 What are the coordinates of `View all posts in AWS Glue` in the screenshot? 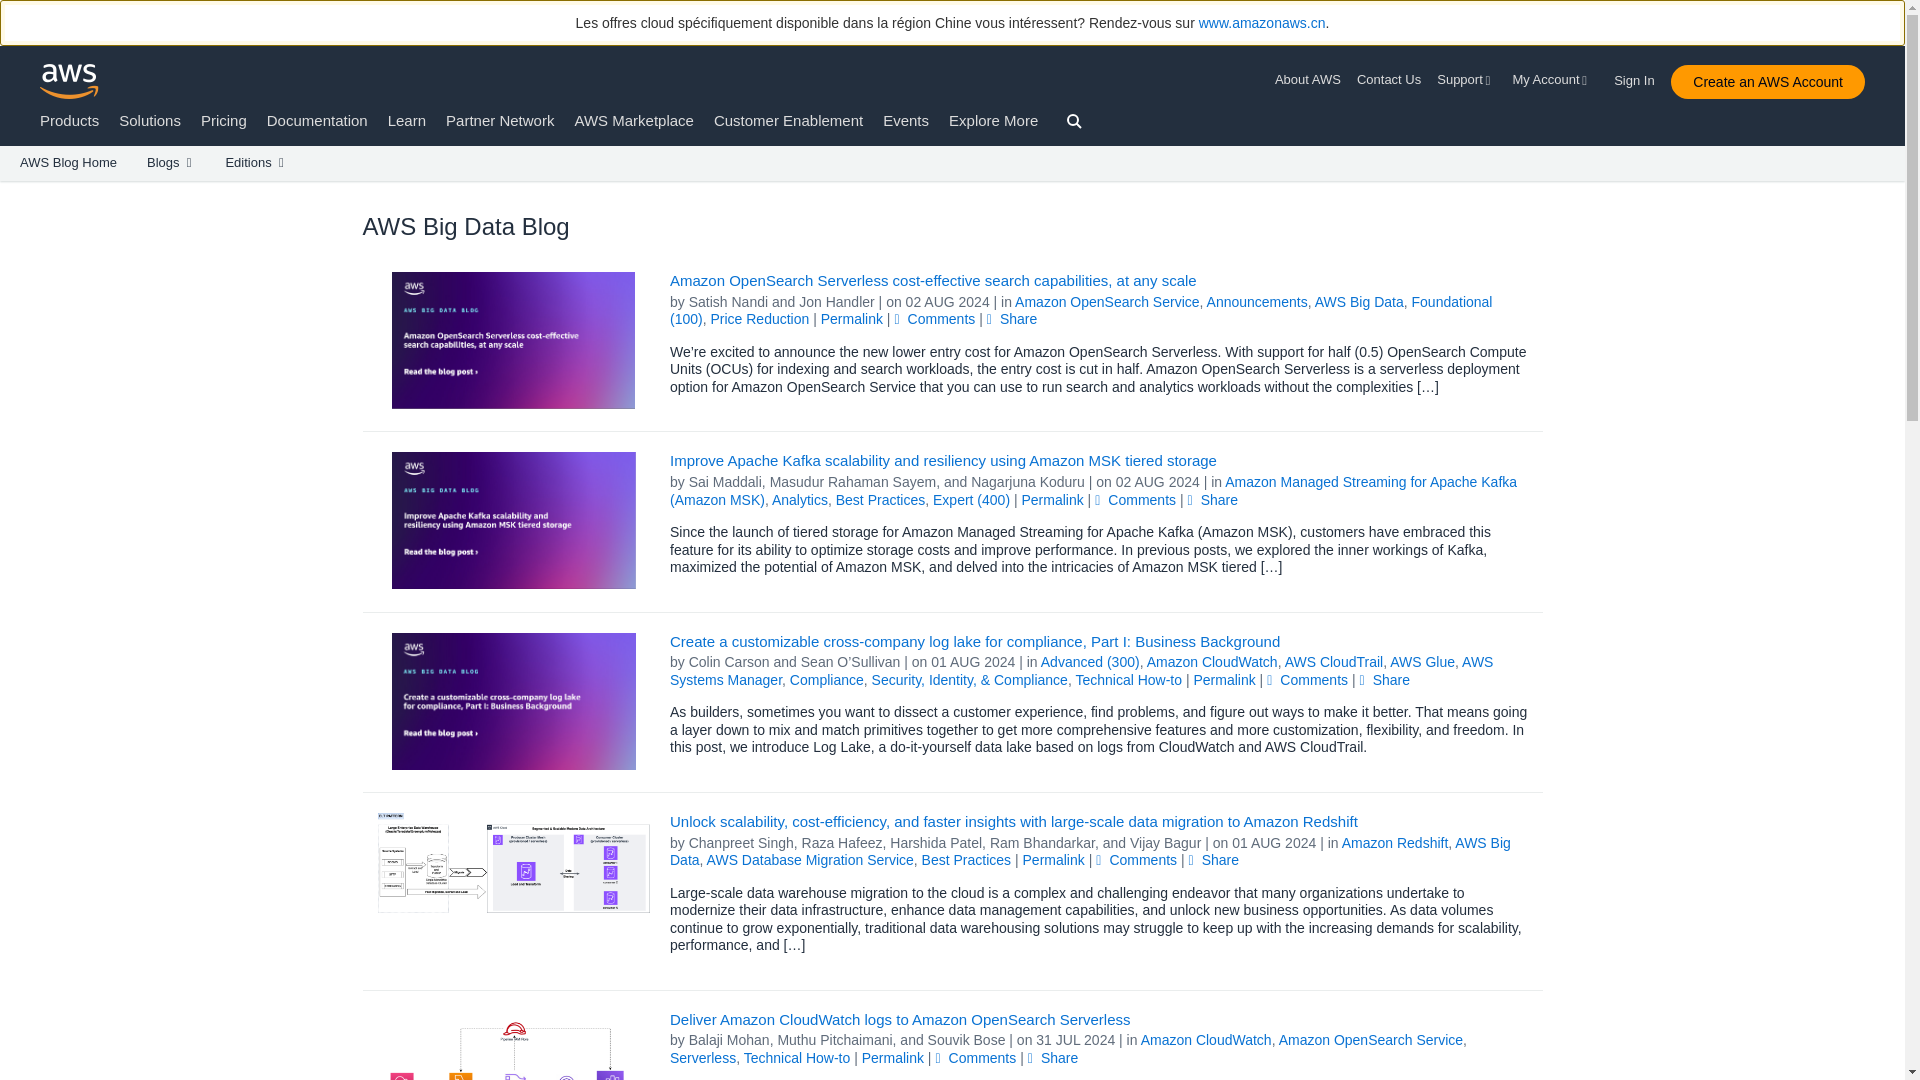 It's located at (1422, 662).